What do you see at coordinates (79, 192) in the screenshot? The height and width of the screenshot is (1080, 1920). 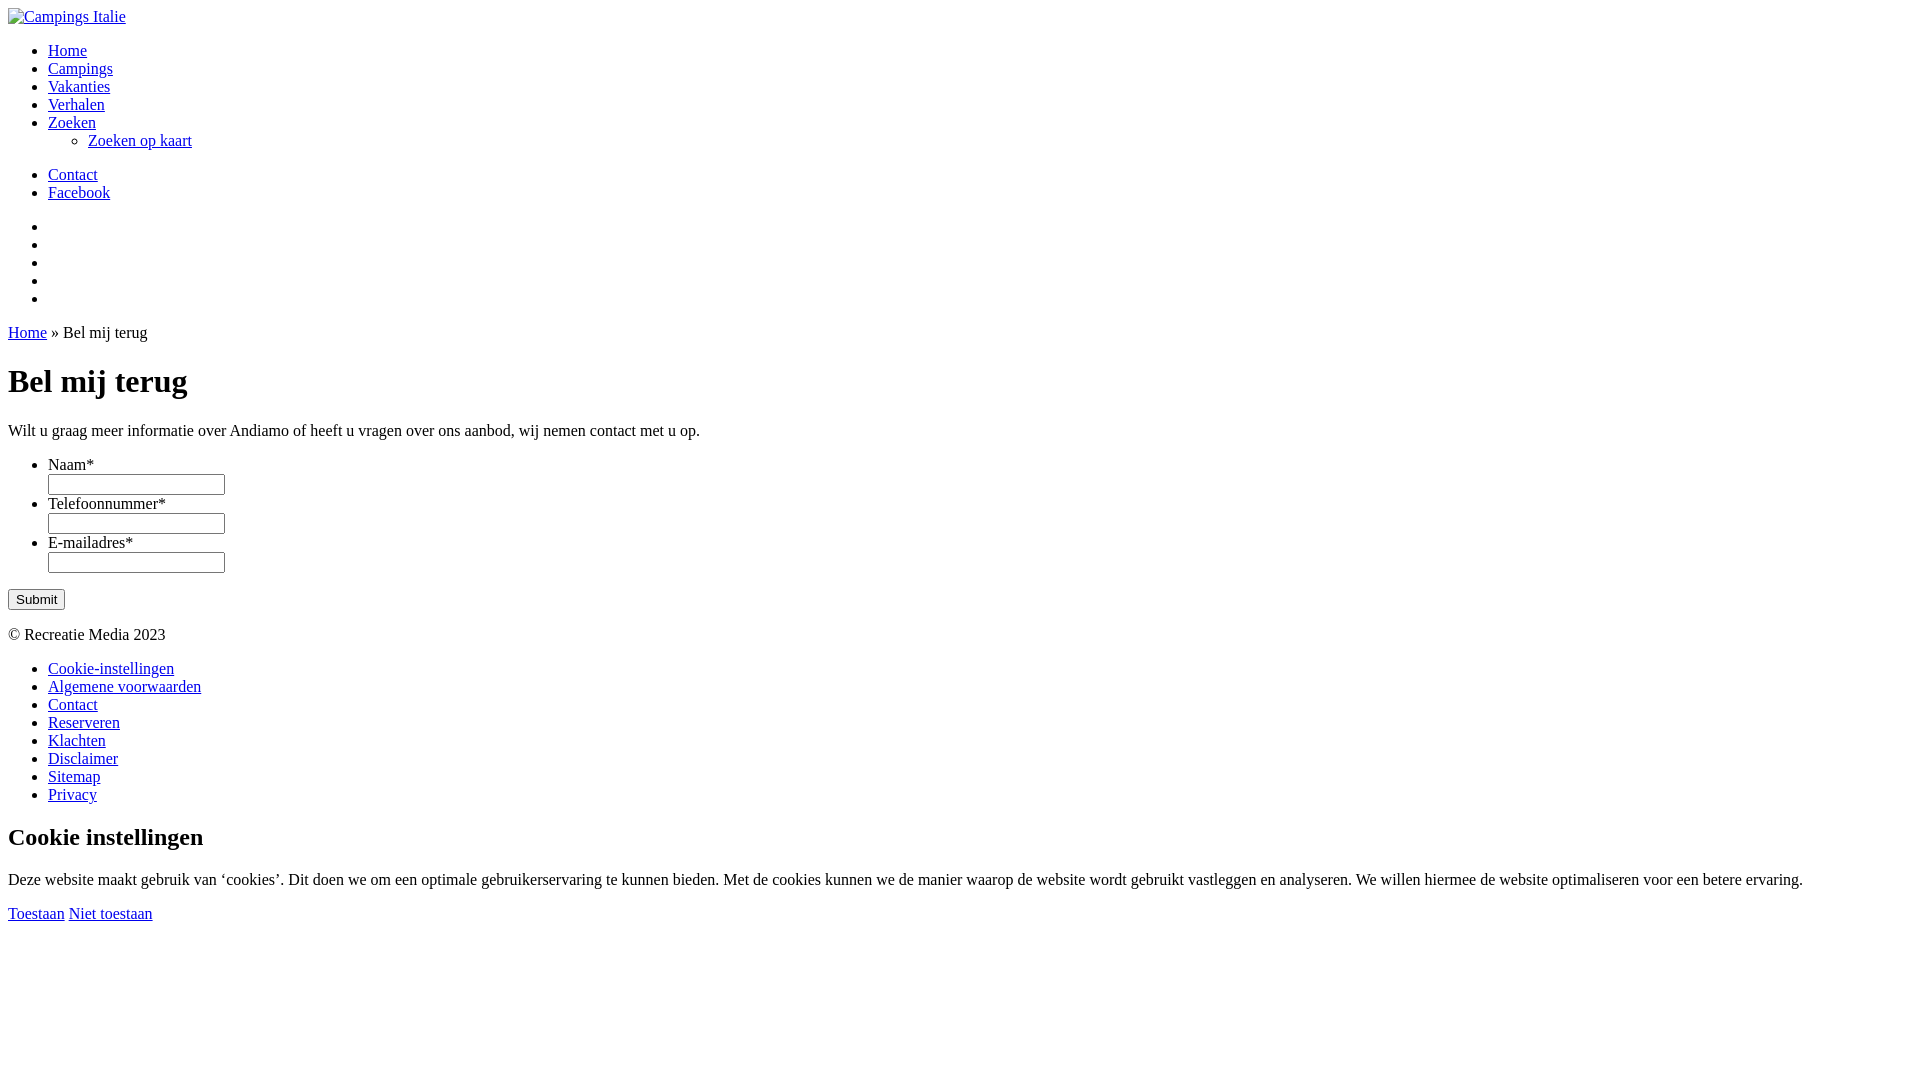 I see `Facebook` at bounding box center [79, 192].